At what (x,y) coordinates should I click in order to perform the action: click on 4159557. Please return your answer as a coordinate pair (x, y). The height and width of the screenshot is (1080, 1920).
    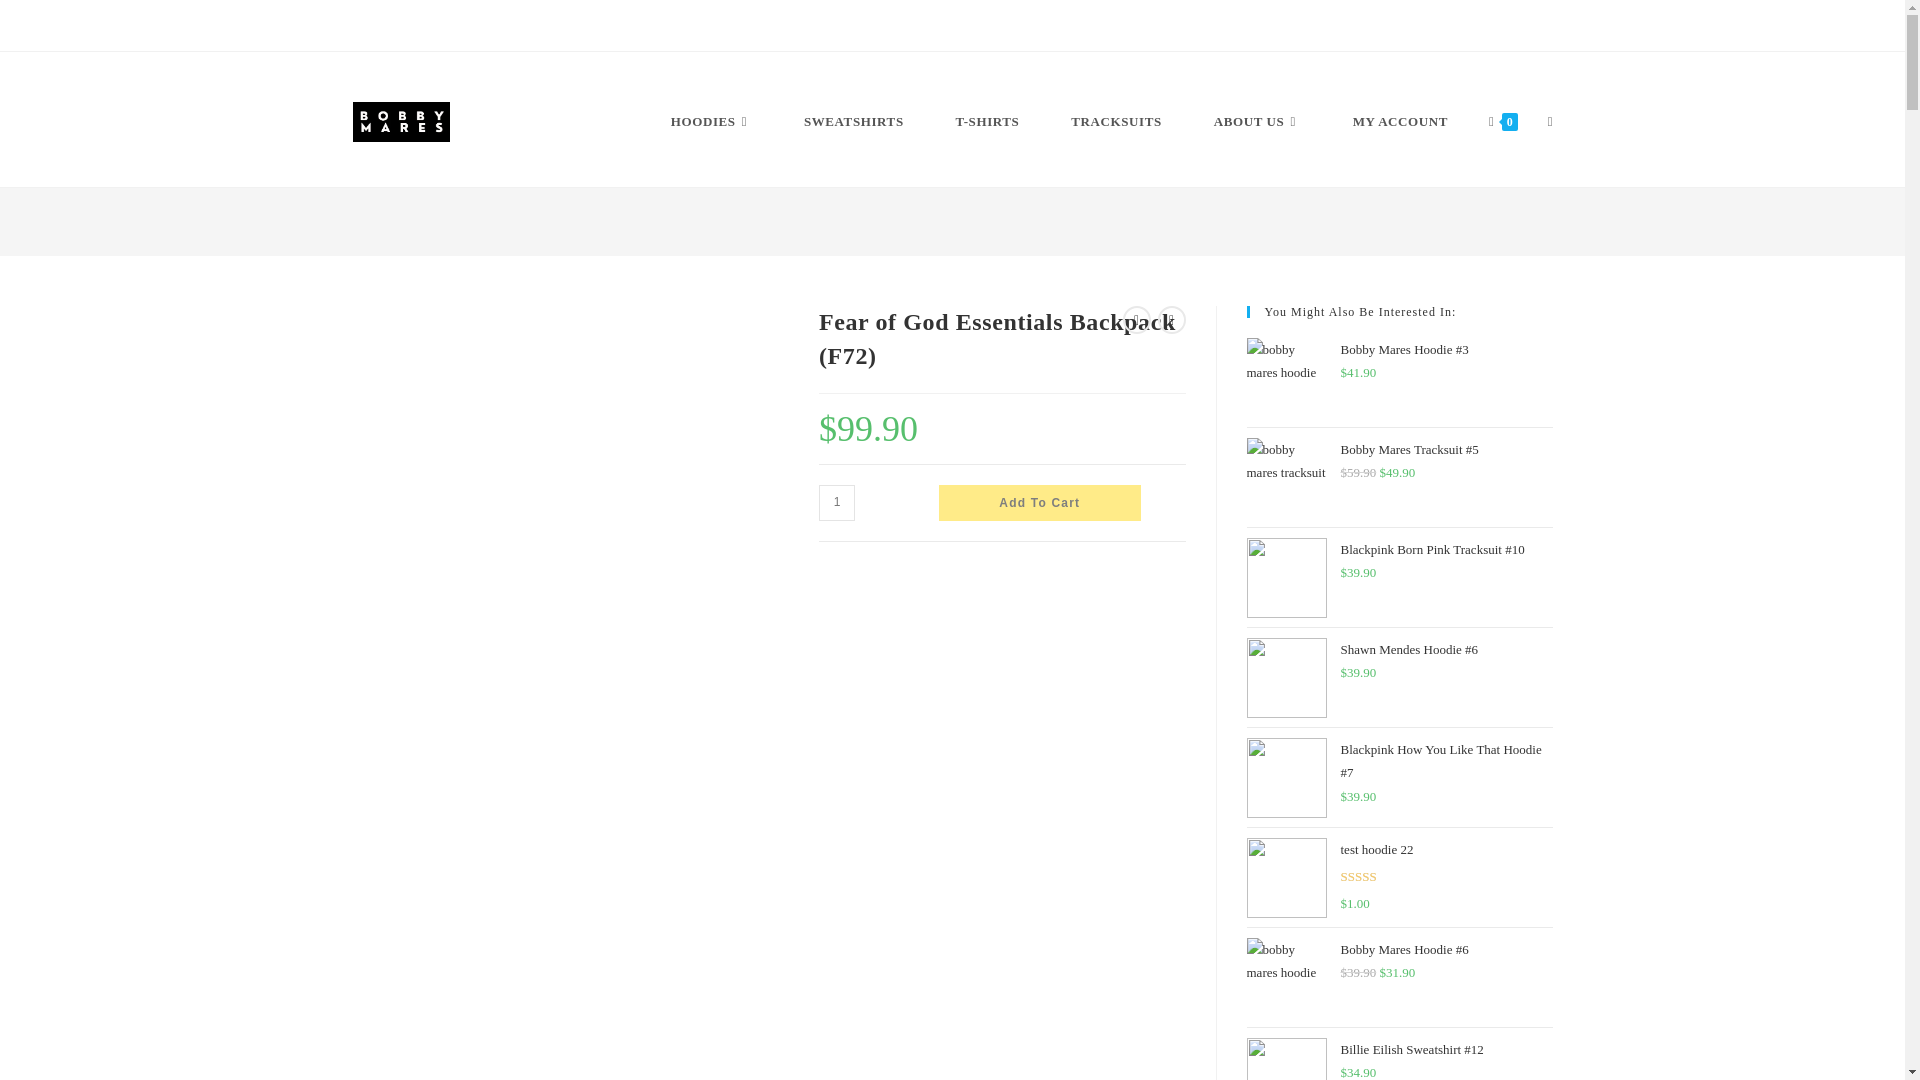
    Looking at the image, I should click on (1457, 32).